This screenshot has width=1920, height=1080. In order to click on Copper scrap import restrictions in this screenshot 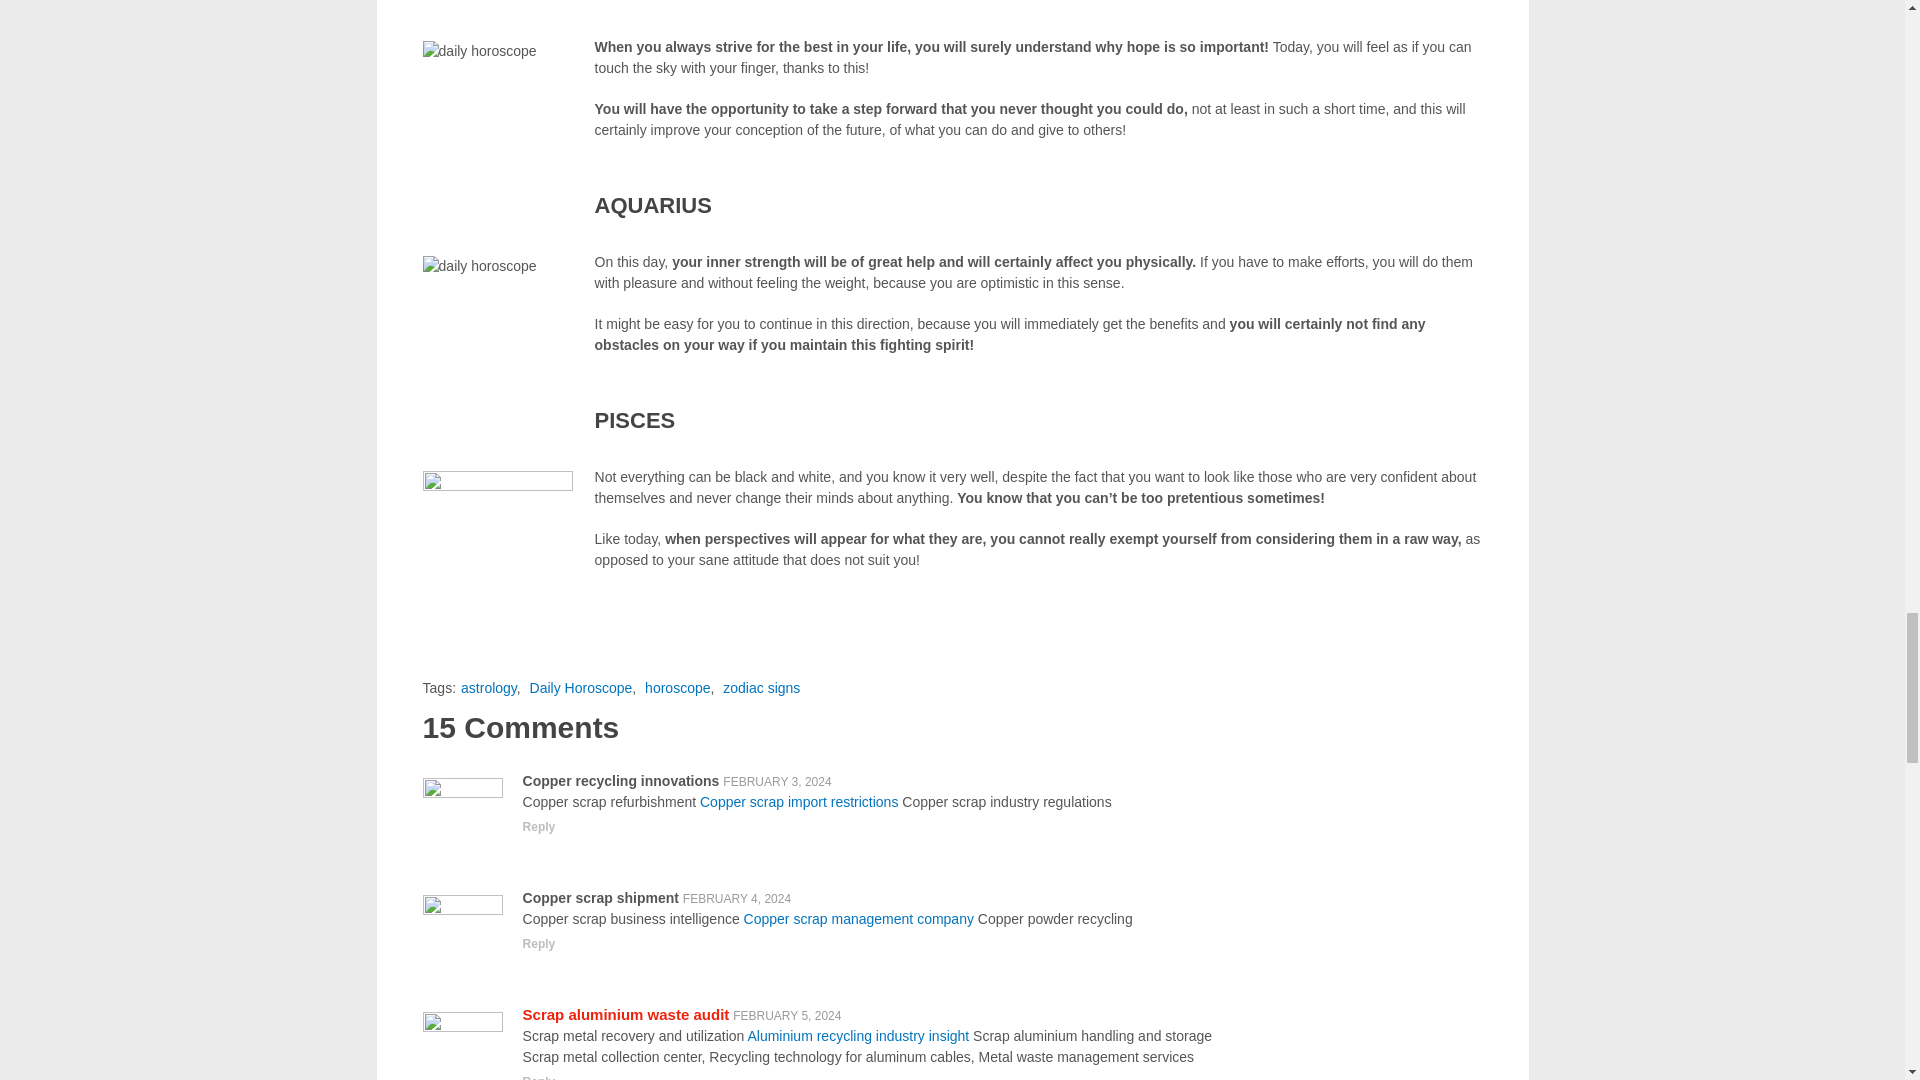, I will do `click(799, 802)`.